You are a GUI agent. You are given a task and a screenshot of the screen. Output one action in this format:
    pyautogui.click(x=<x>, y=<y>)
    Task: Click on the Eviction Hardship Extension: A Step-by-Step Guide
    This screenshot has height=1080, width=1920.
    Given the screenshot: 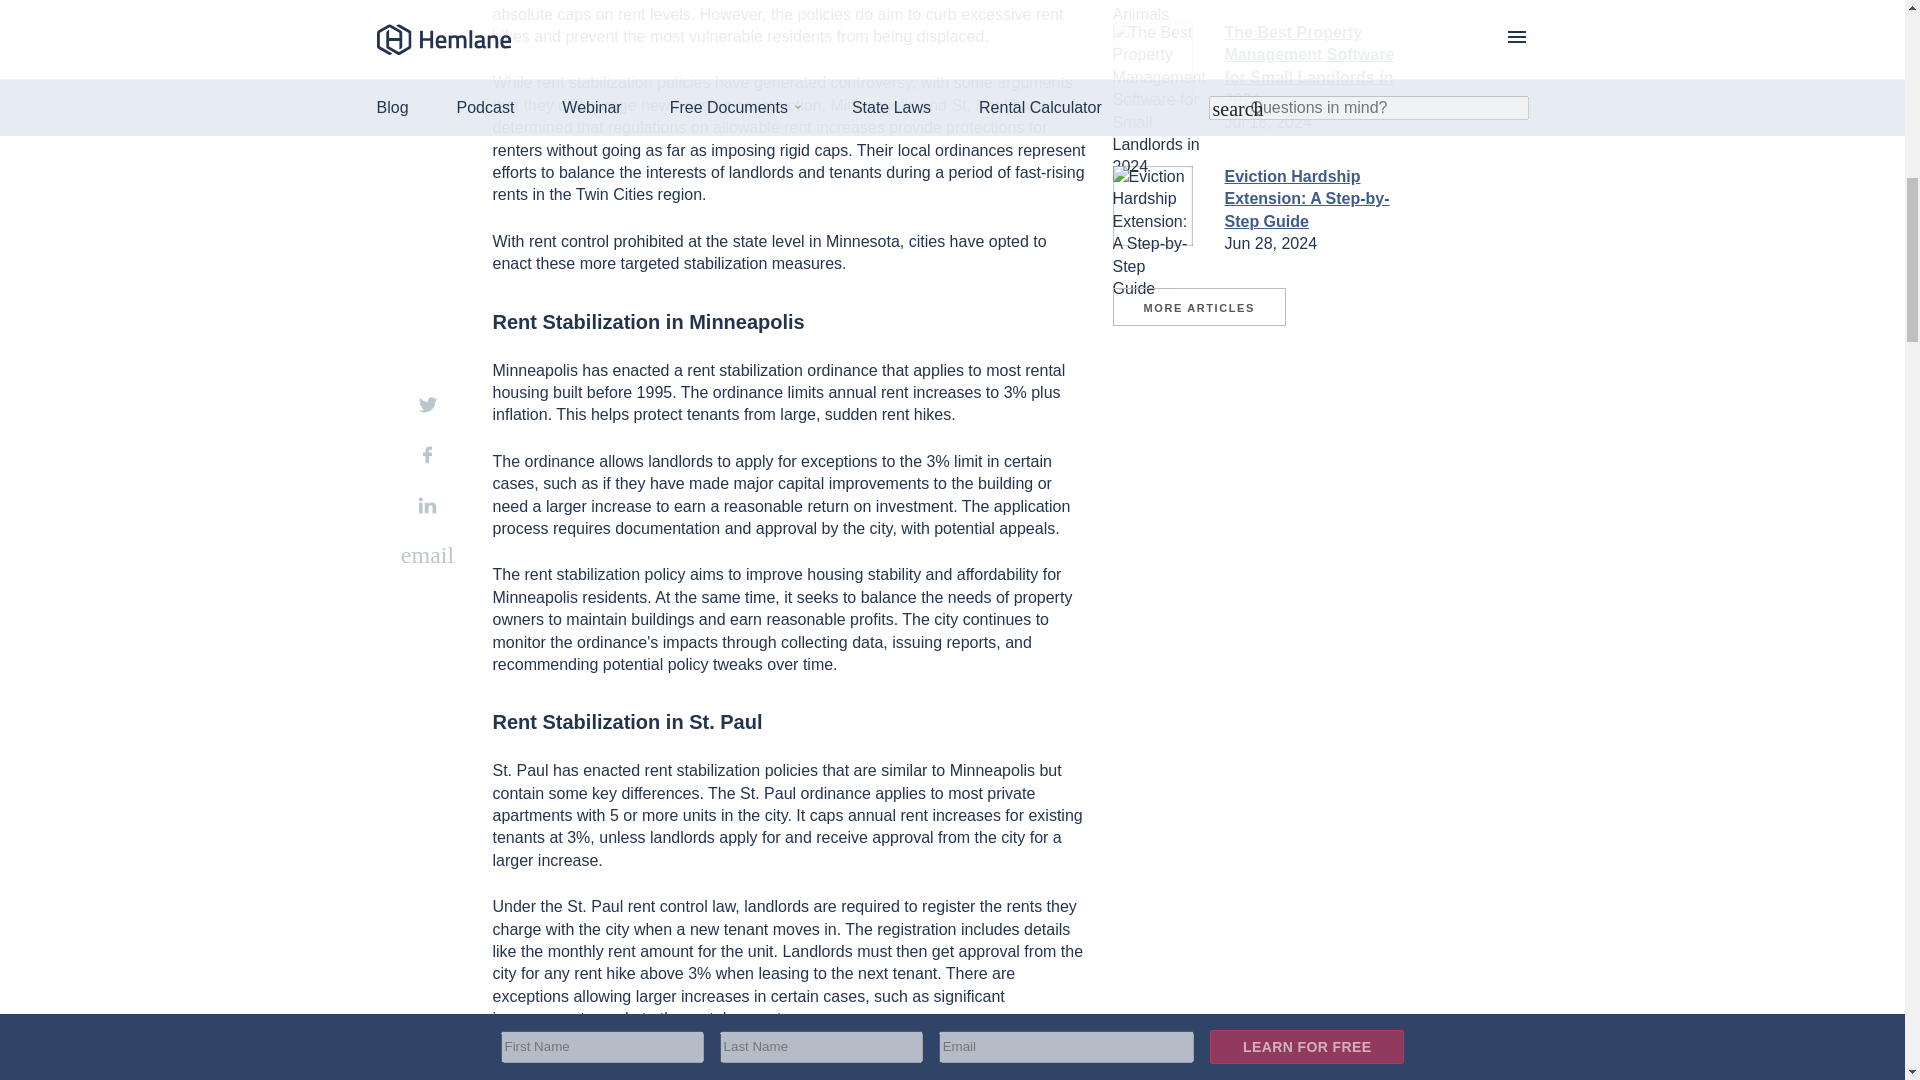 What is the action you would take?
    pyautogui.click(x=1306, y=199)
    